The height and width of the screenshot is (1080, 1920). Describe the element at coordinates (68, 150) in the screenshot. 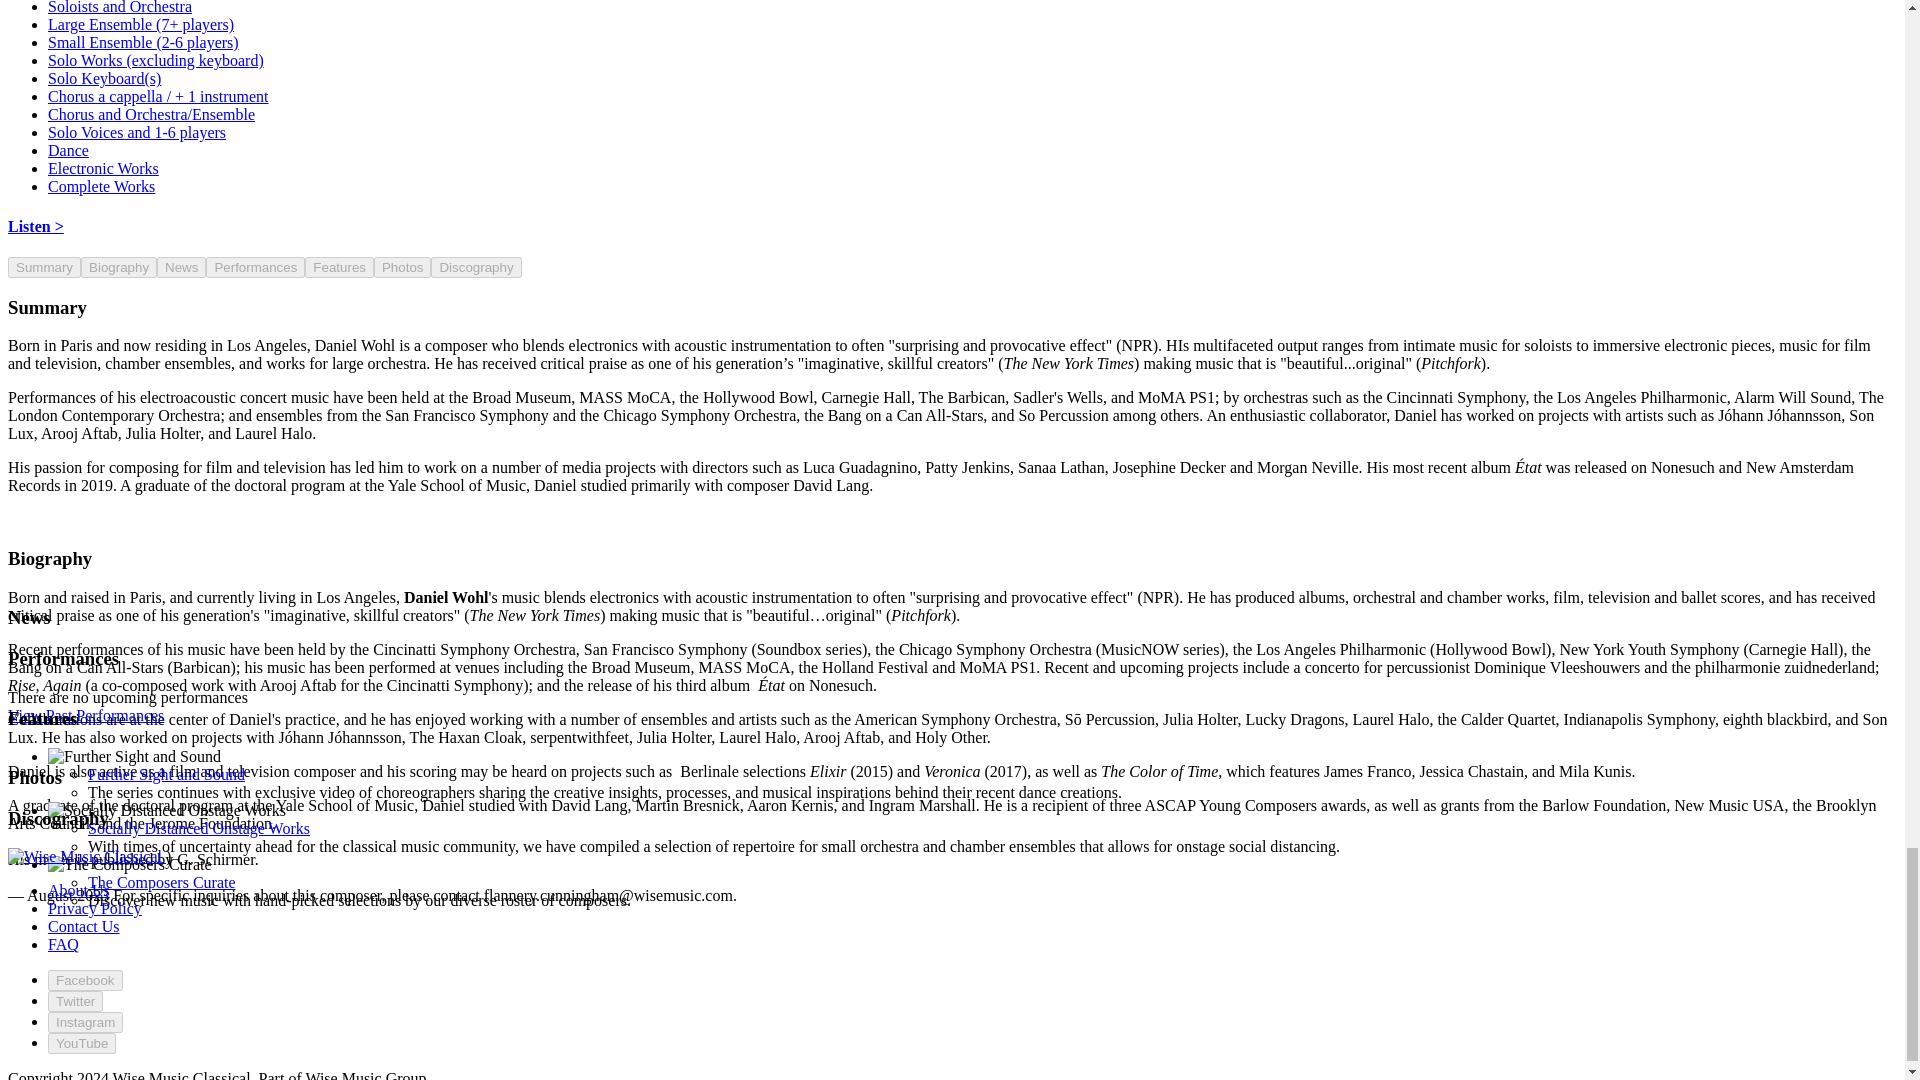

I see `Dance` at that location.